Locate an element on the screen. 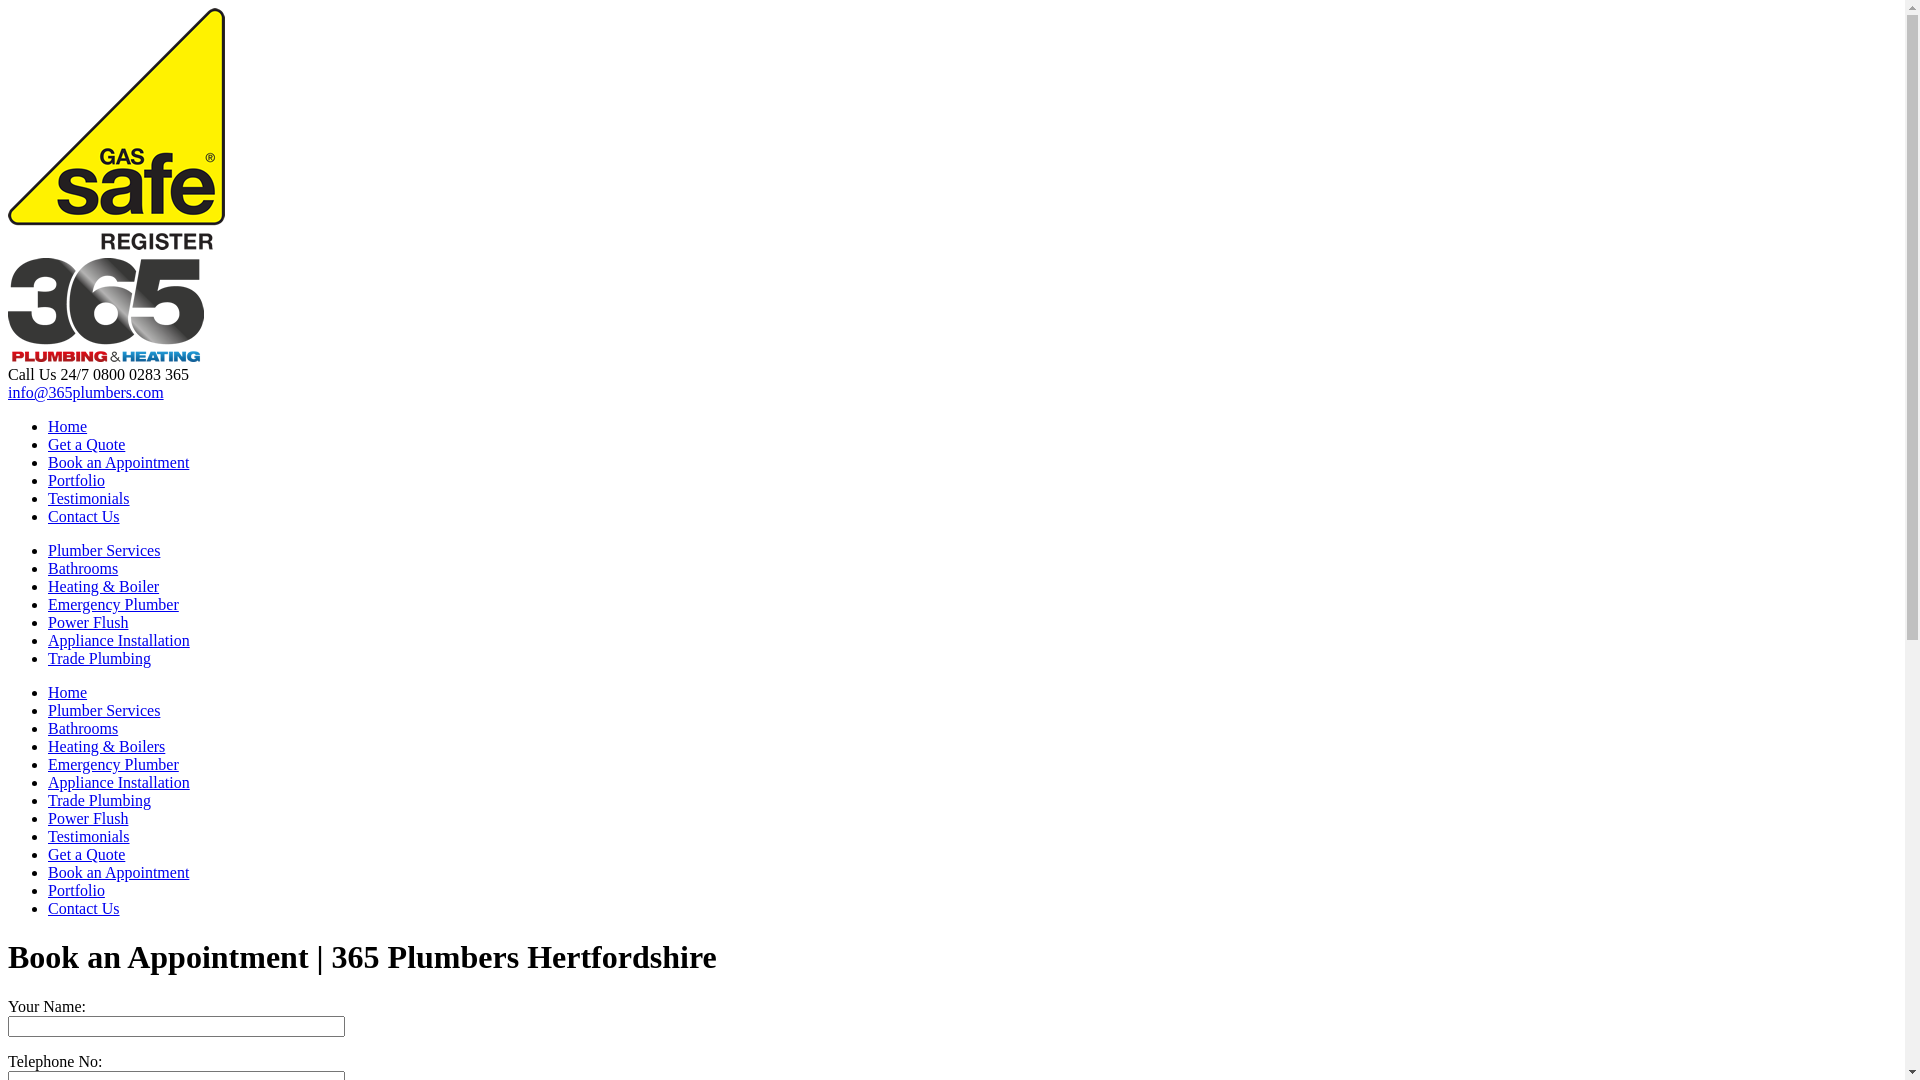 The image size is (1920, 1080). Plumber Services is located at coordinates (104, 550).